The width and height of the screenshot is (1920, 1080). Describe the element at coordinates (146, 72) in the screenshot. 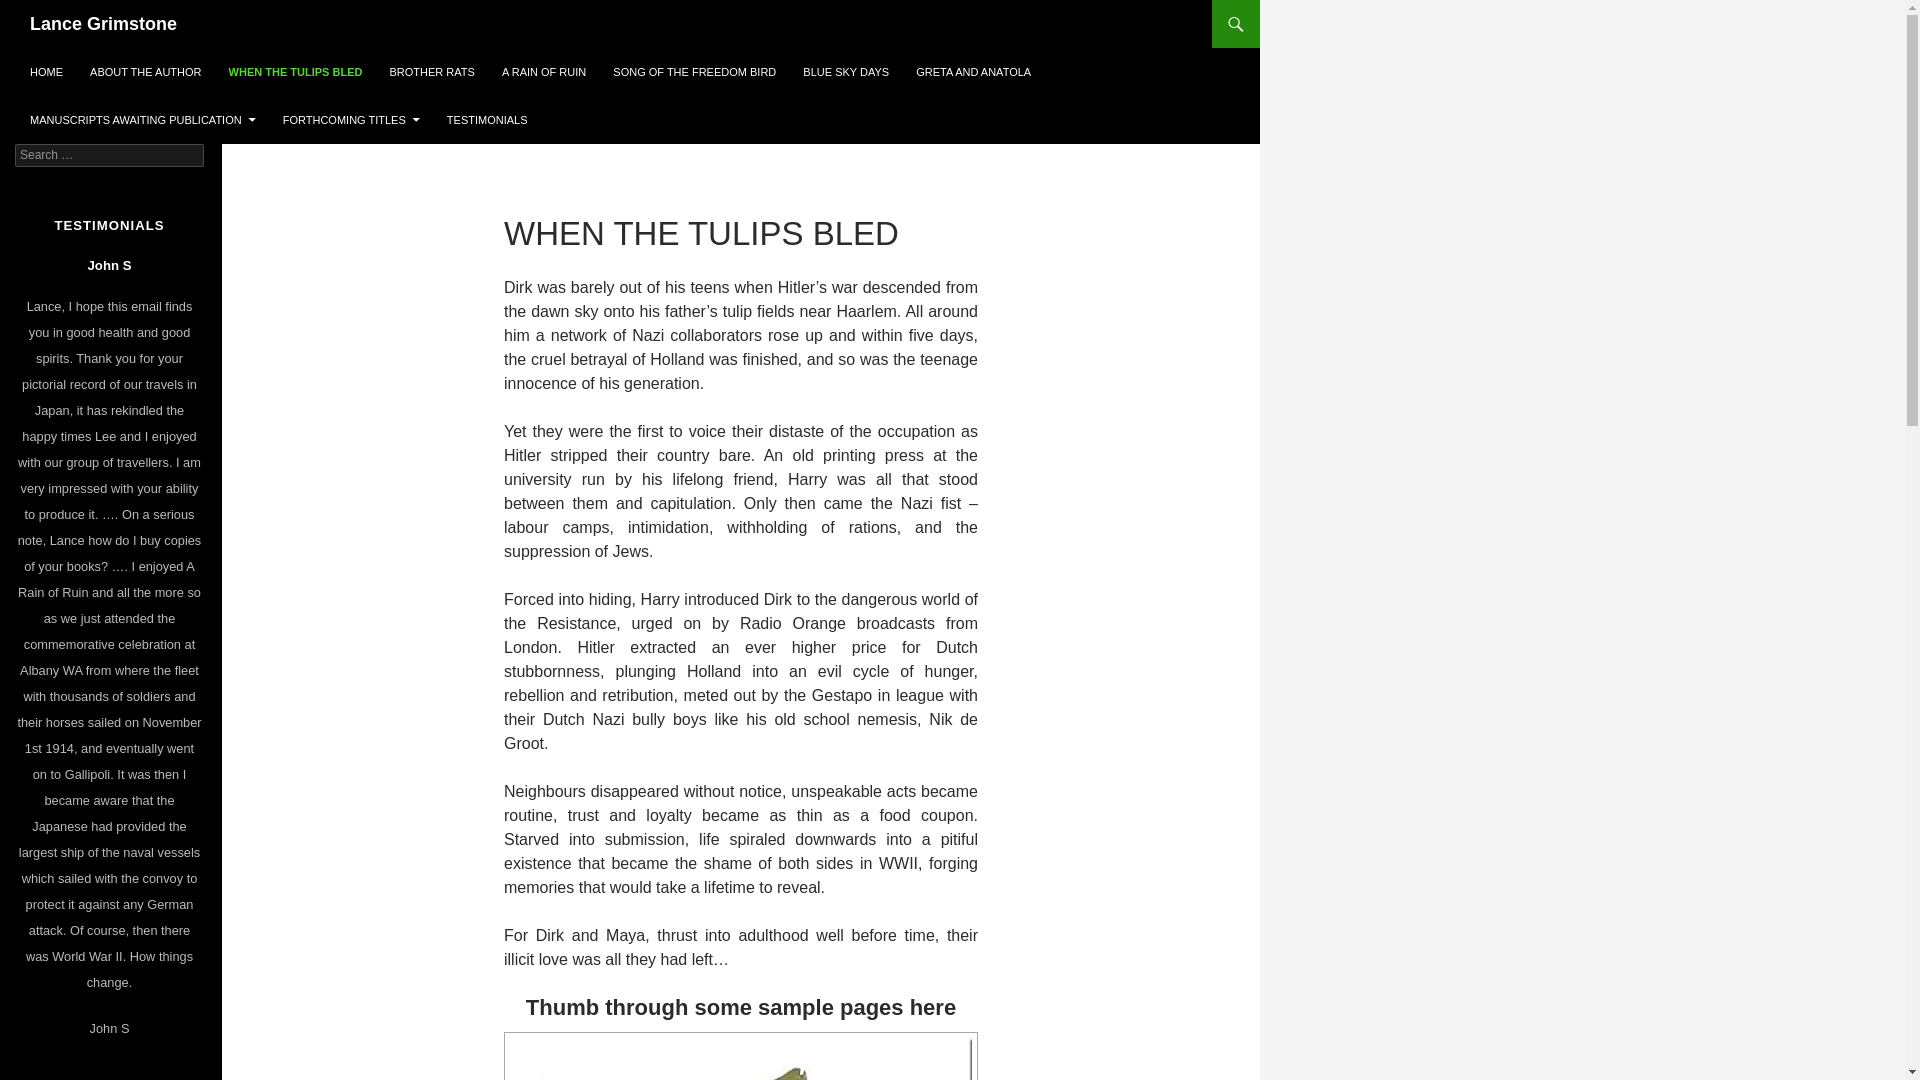

I see `ABOUT THE AUTHOR` at that location.